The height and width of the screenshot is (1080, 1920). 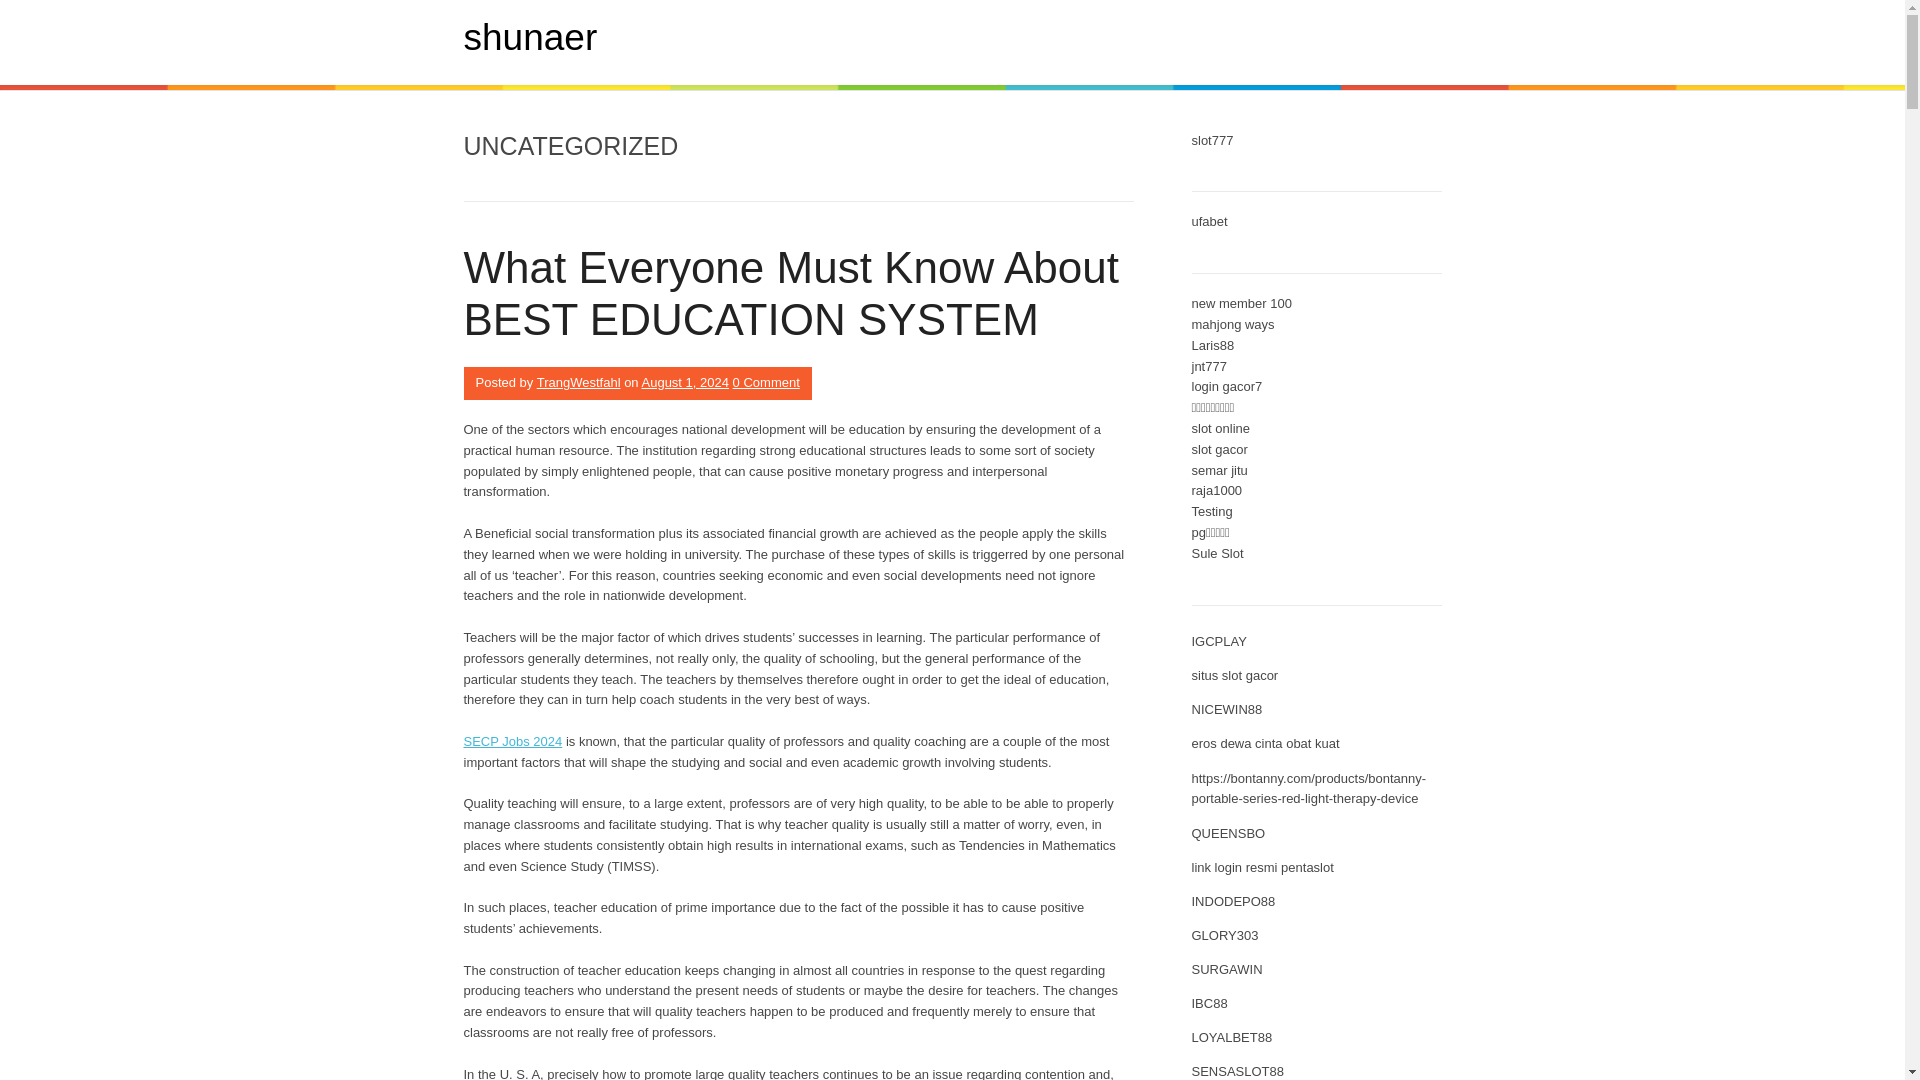 What do you see at coordinates (1213, 140) in the screenshot?
I see `slot777` at bounding box center [1213, 140].